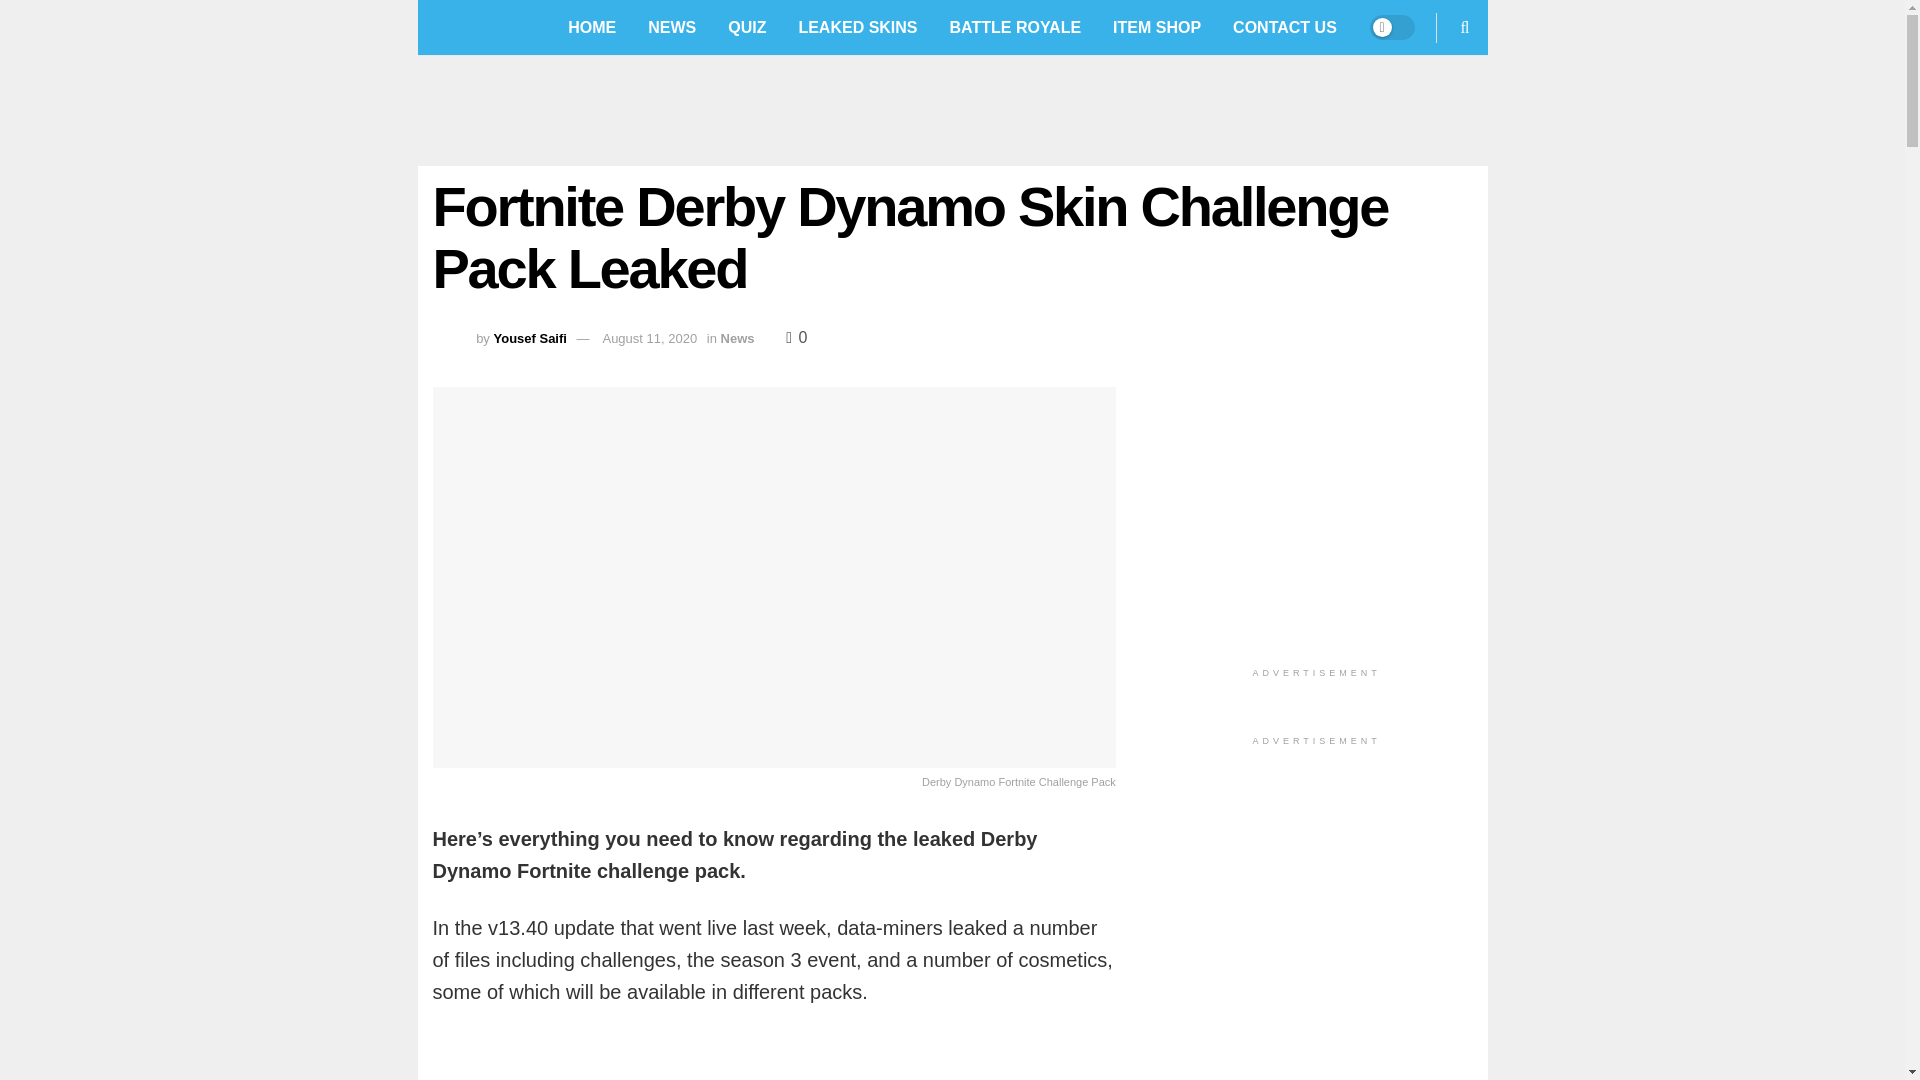 The height and width of the screenshot is (1080, 1920). I want to click on 0, so click(796, 337).